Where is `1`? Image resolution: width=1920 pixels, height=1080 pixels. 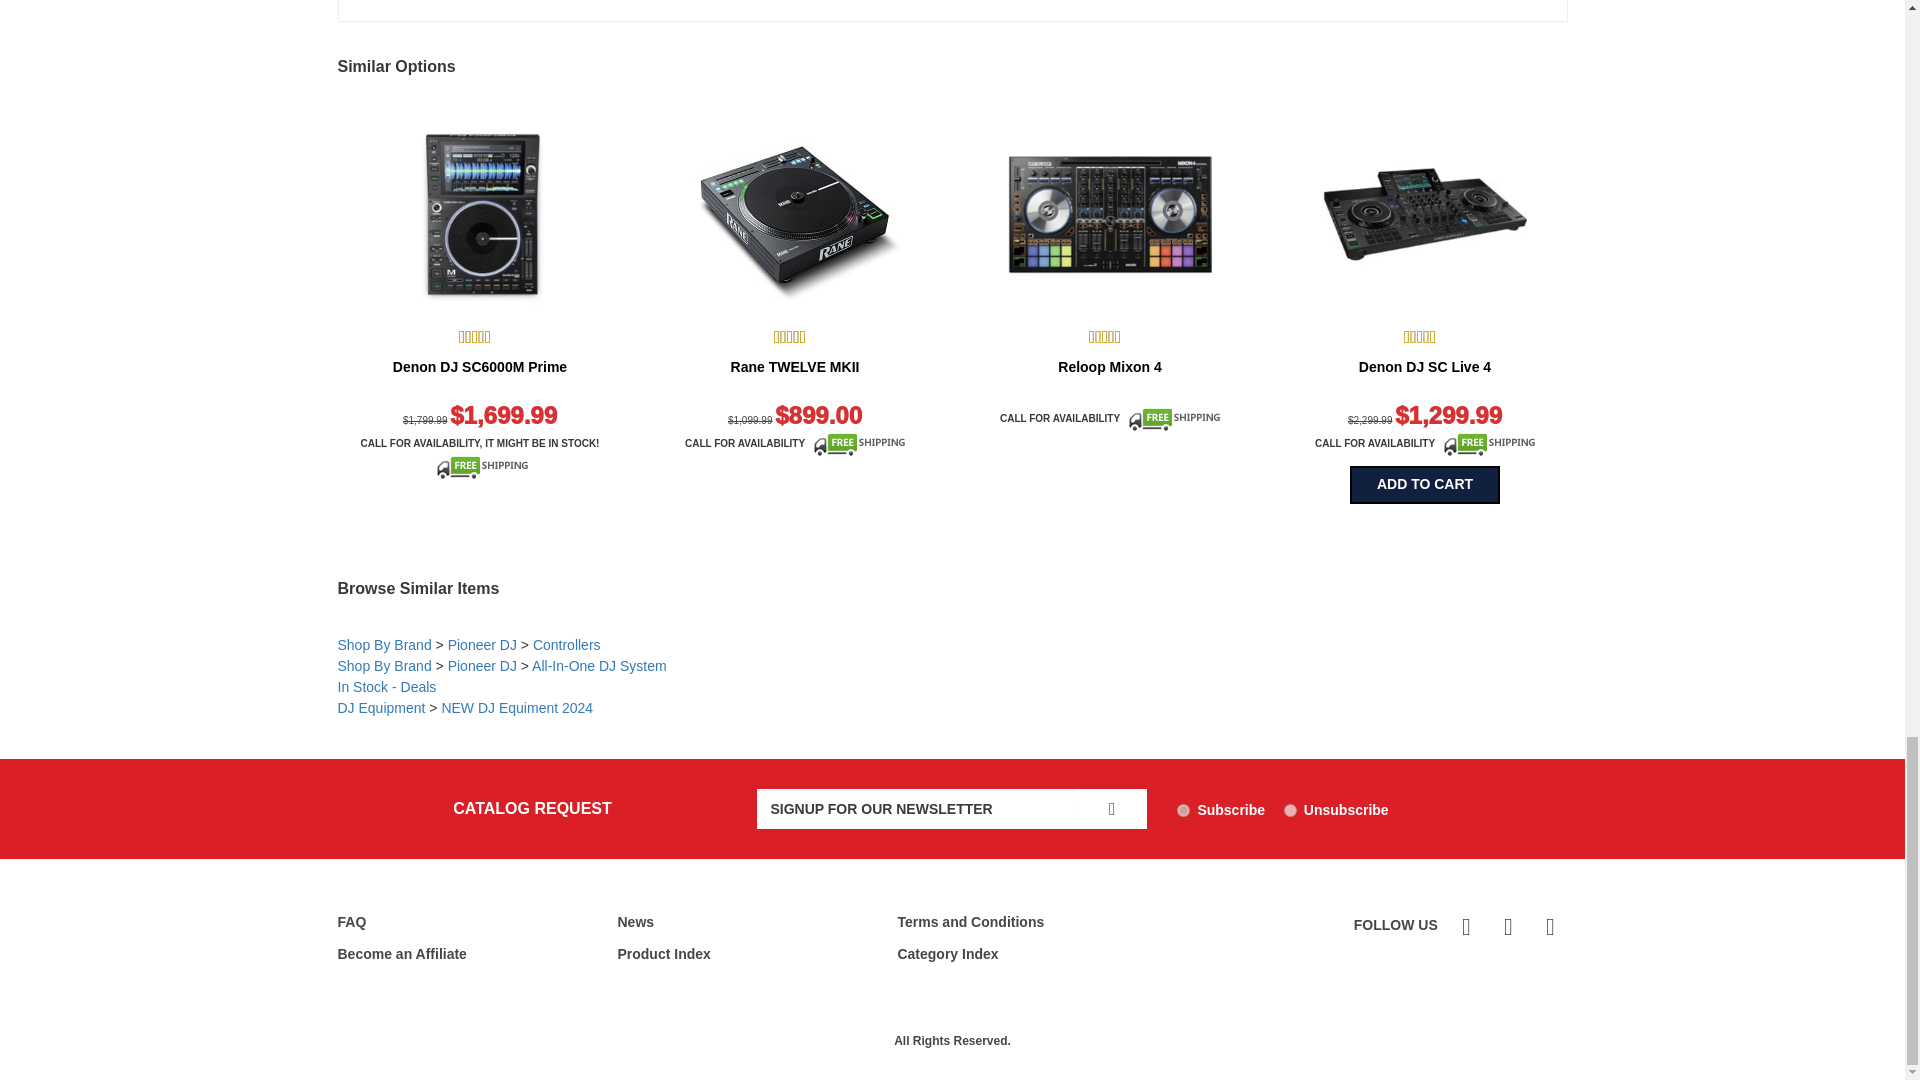 1 is located at coordinates (1183, 810).